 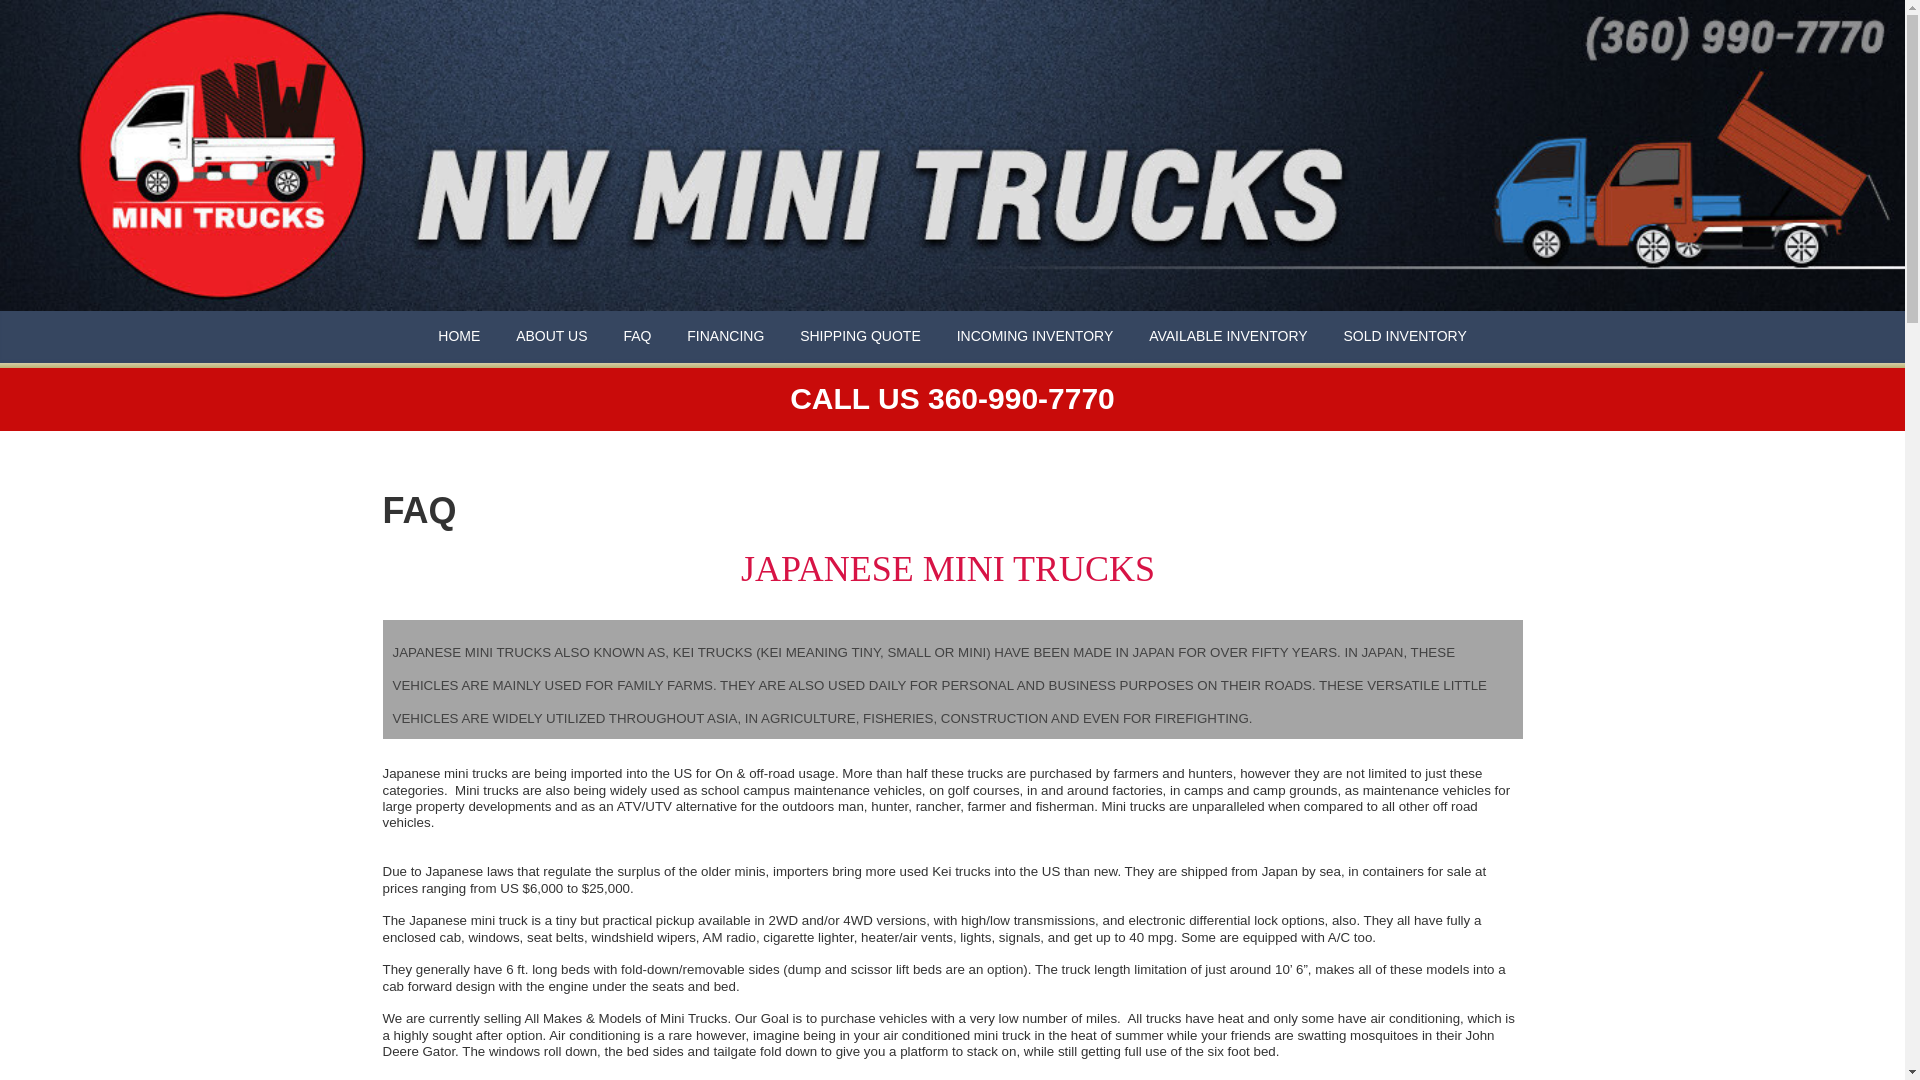 I want to click on HOME, so click(x=460, y=336).